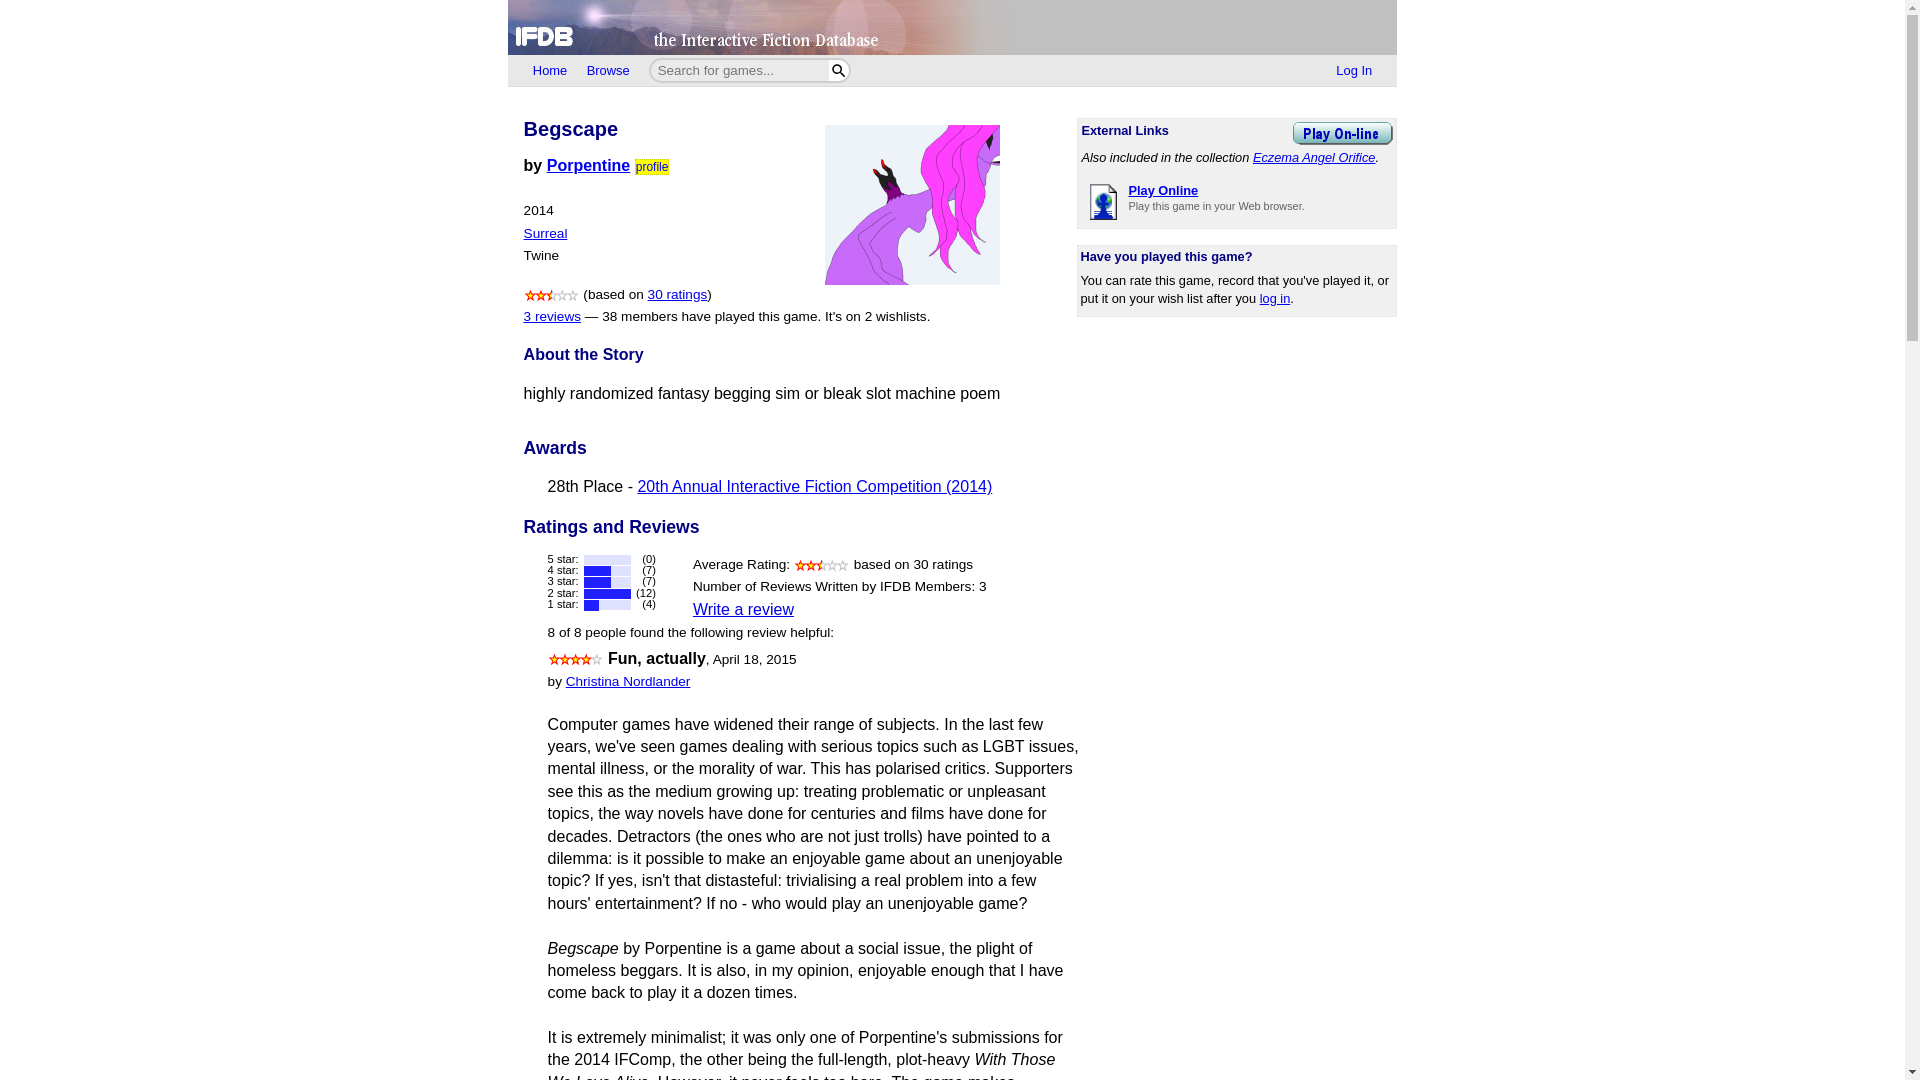 The height and width of the screenshot is (1080, 1920). I want to click on log in, so click(1274, 298).